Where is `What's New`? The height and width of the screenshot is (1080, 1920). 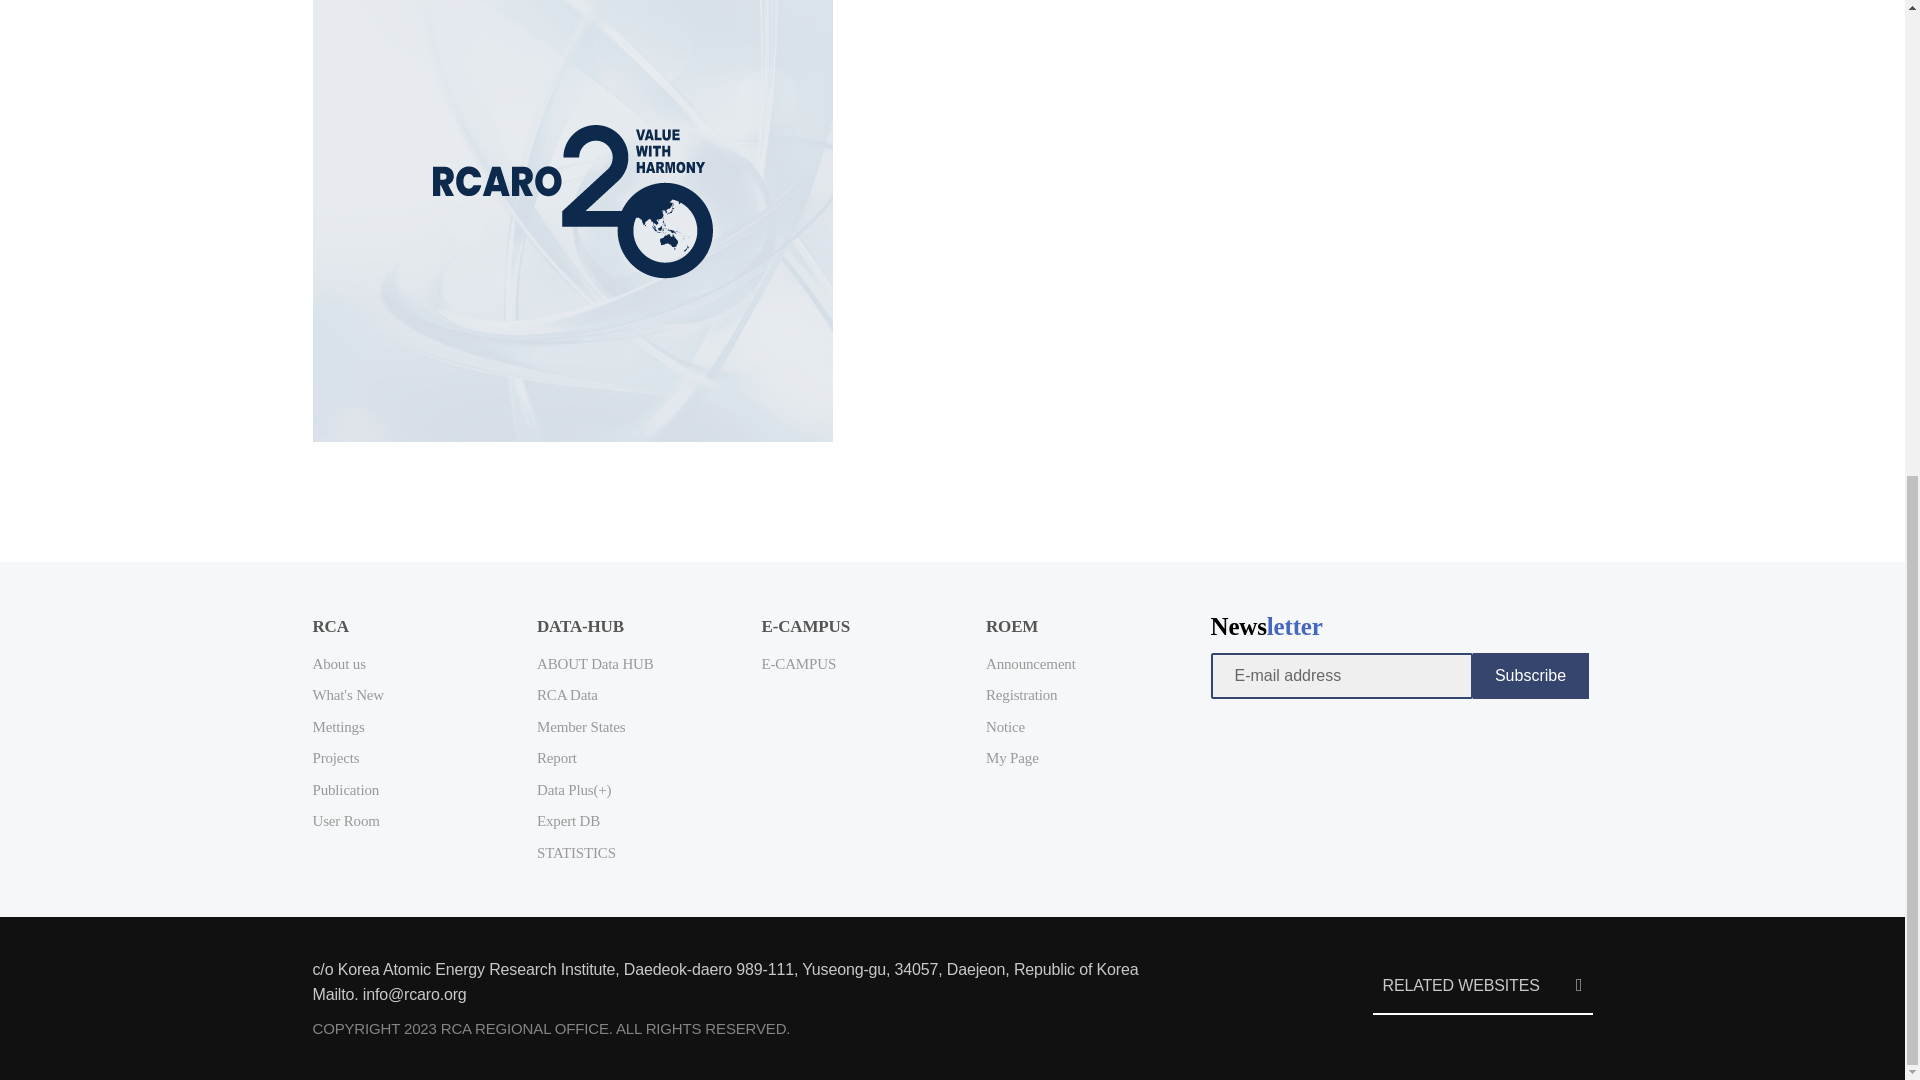 What's New is located at coordinates (348, 694).